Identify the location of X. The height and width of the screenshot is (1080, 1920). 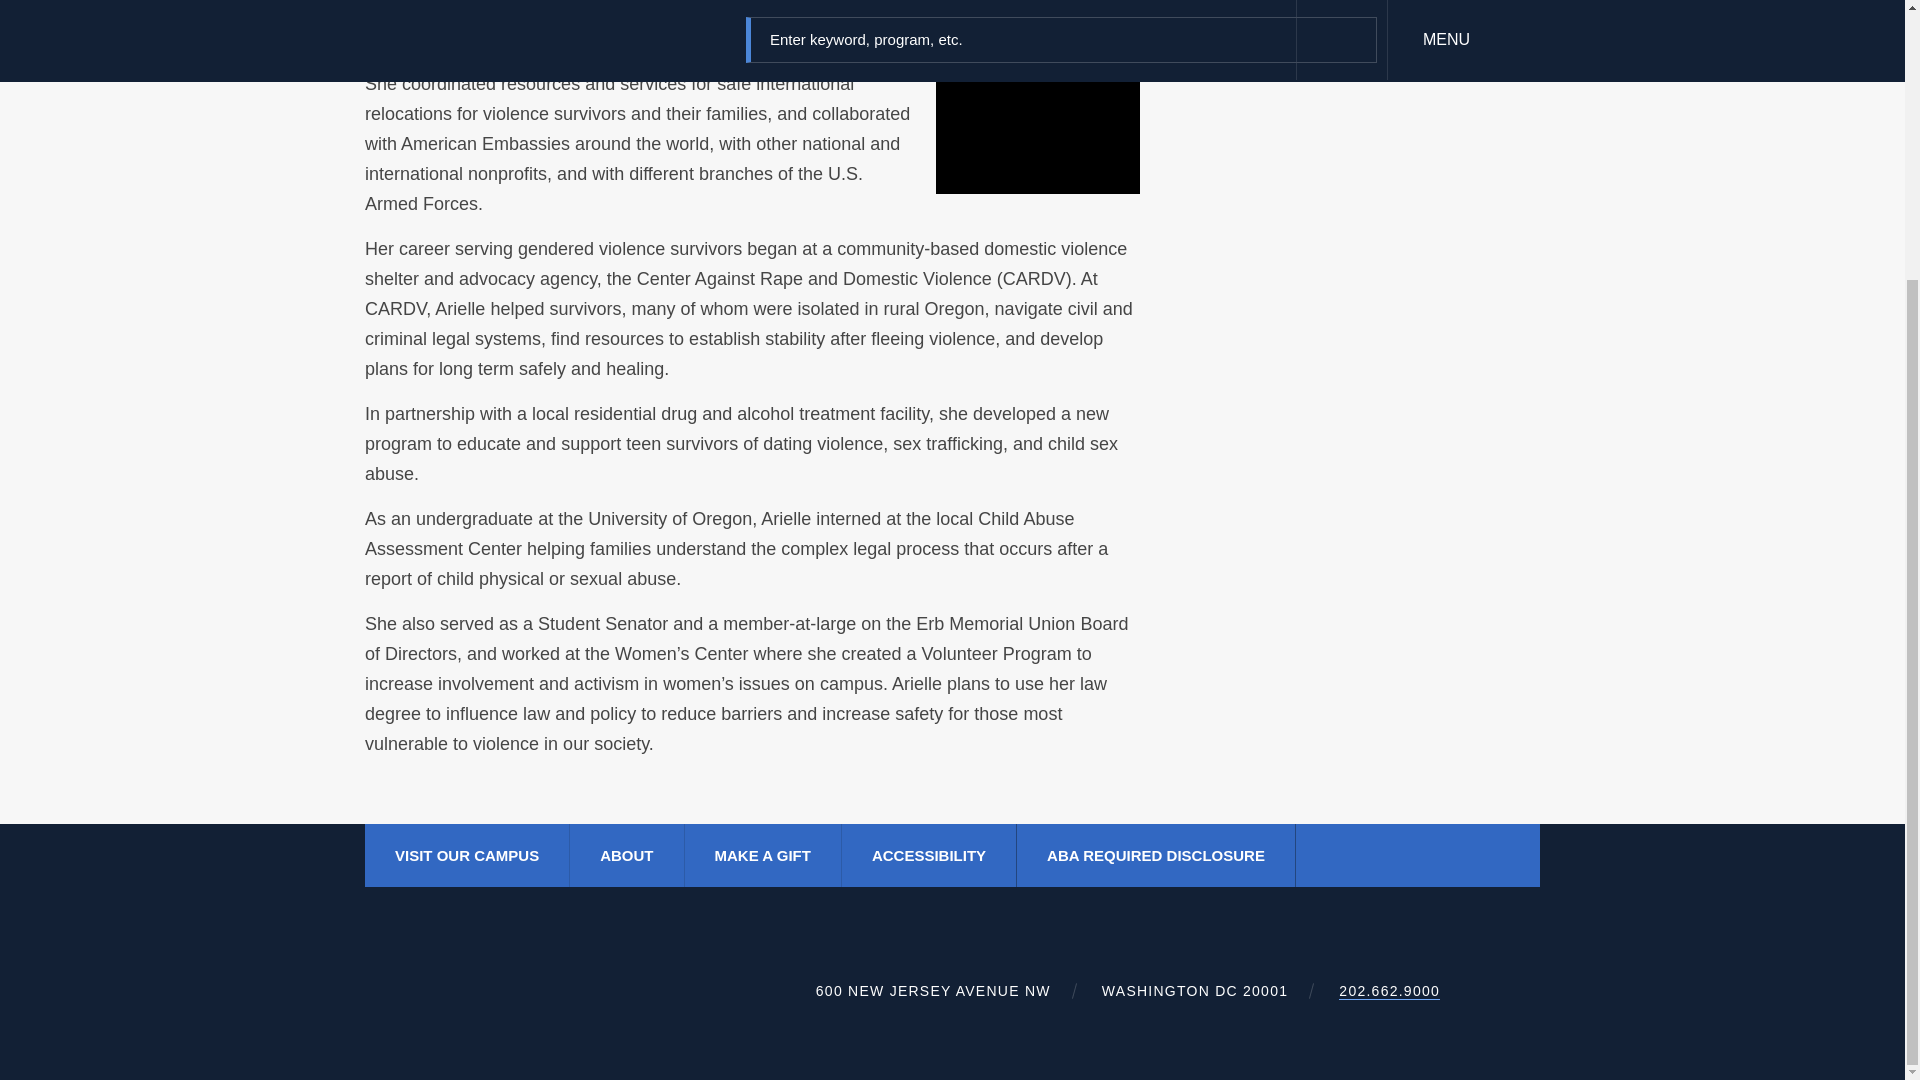
(1390, 855).